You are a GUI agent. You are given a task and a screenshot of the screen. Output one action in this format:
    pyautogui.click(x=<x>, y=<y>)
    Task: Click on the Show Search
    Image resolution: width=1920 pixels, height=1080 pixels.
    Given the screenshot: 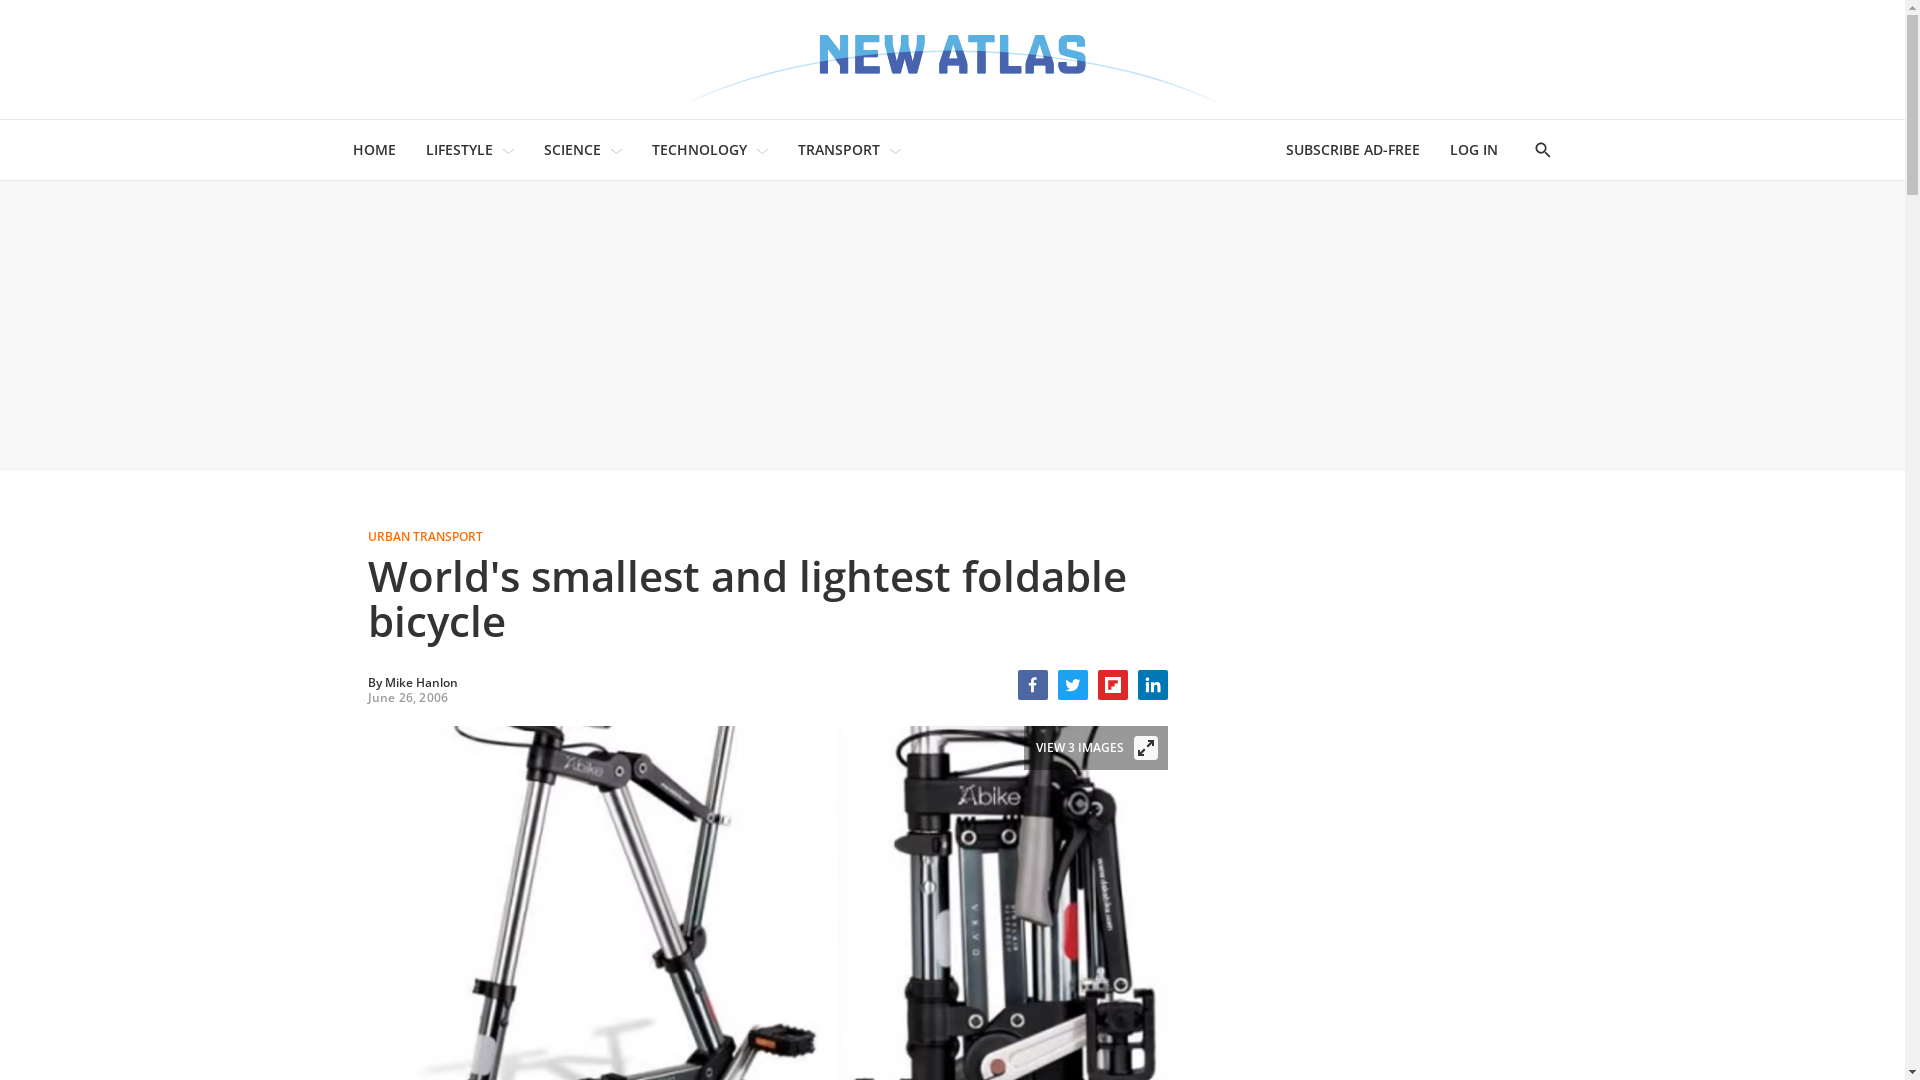 What is the action you would take?
    pyautogui.click(x=1542, y=150)
    